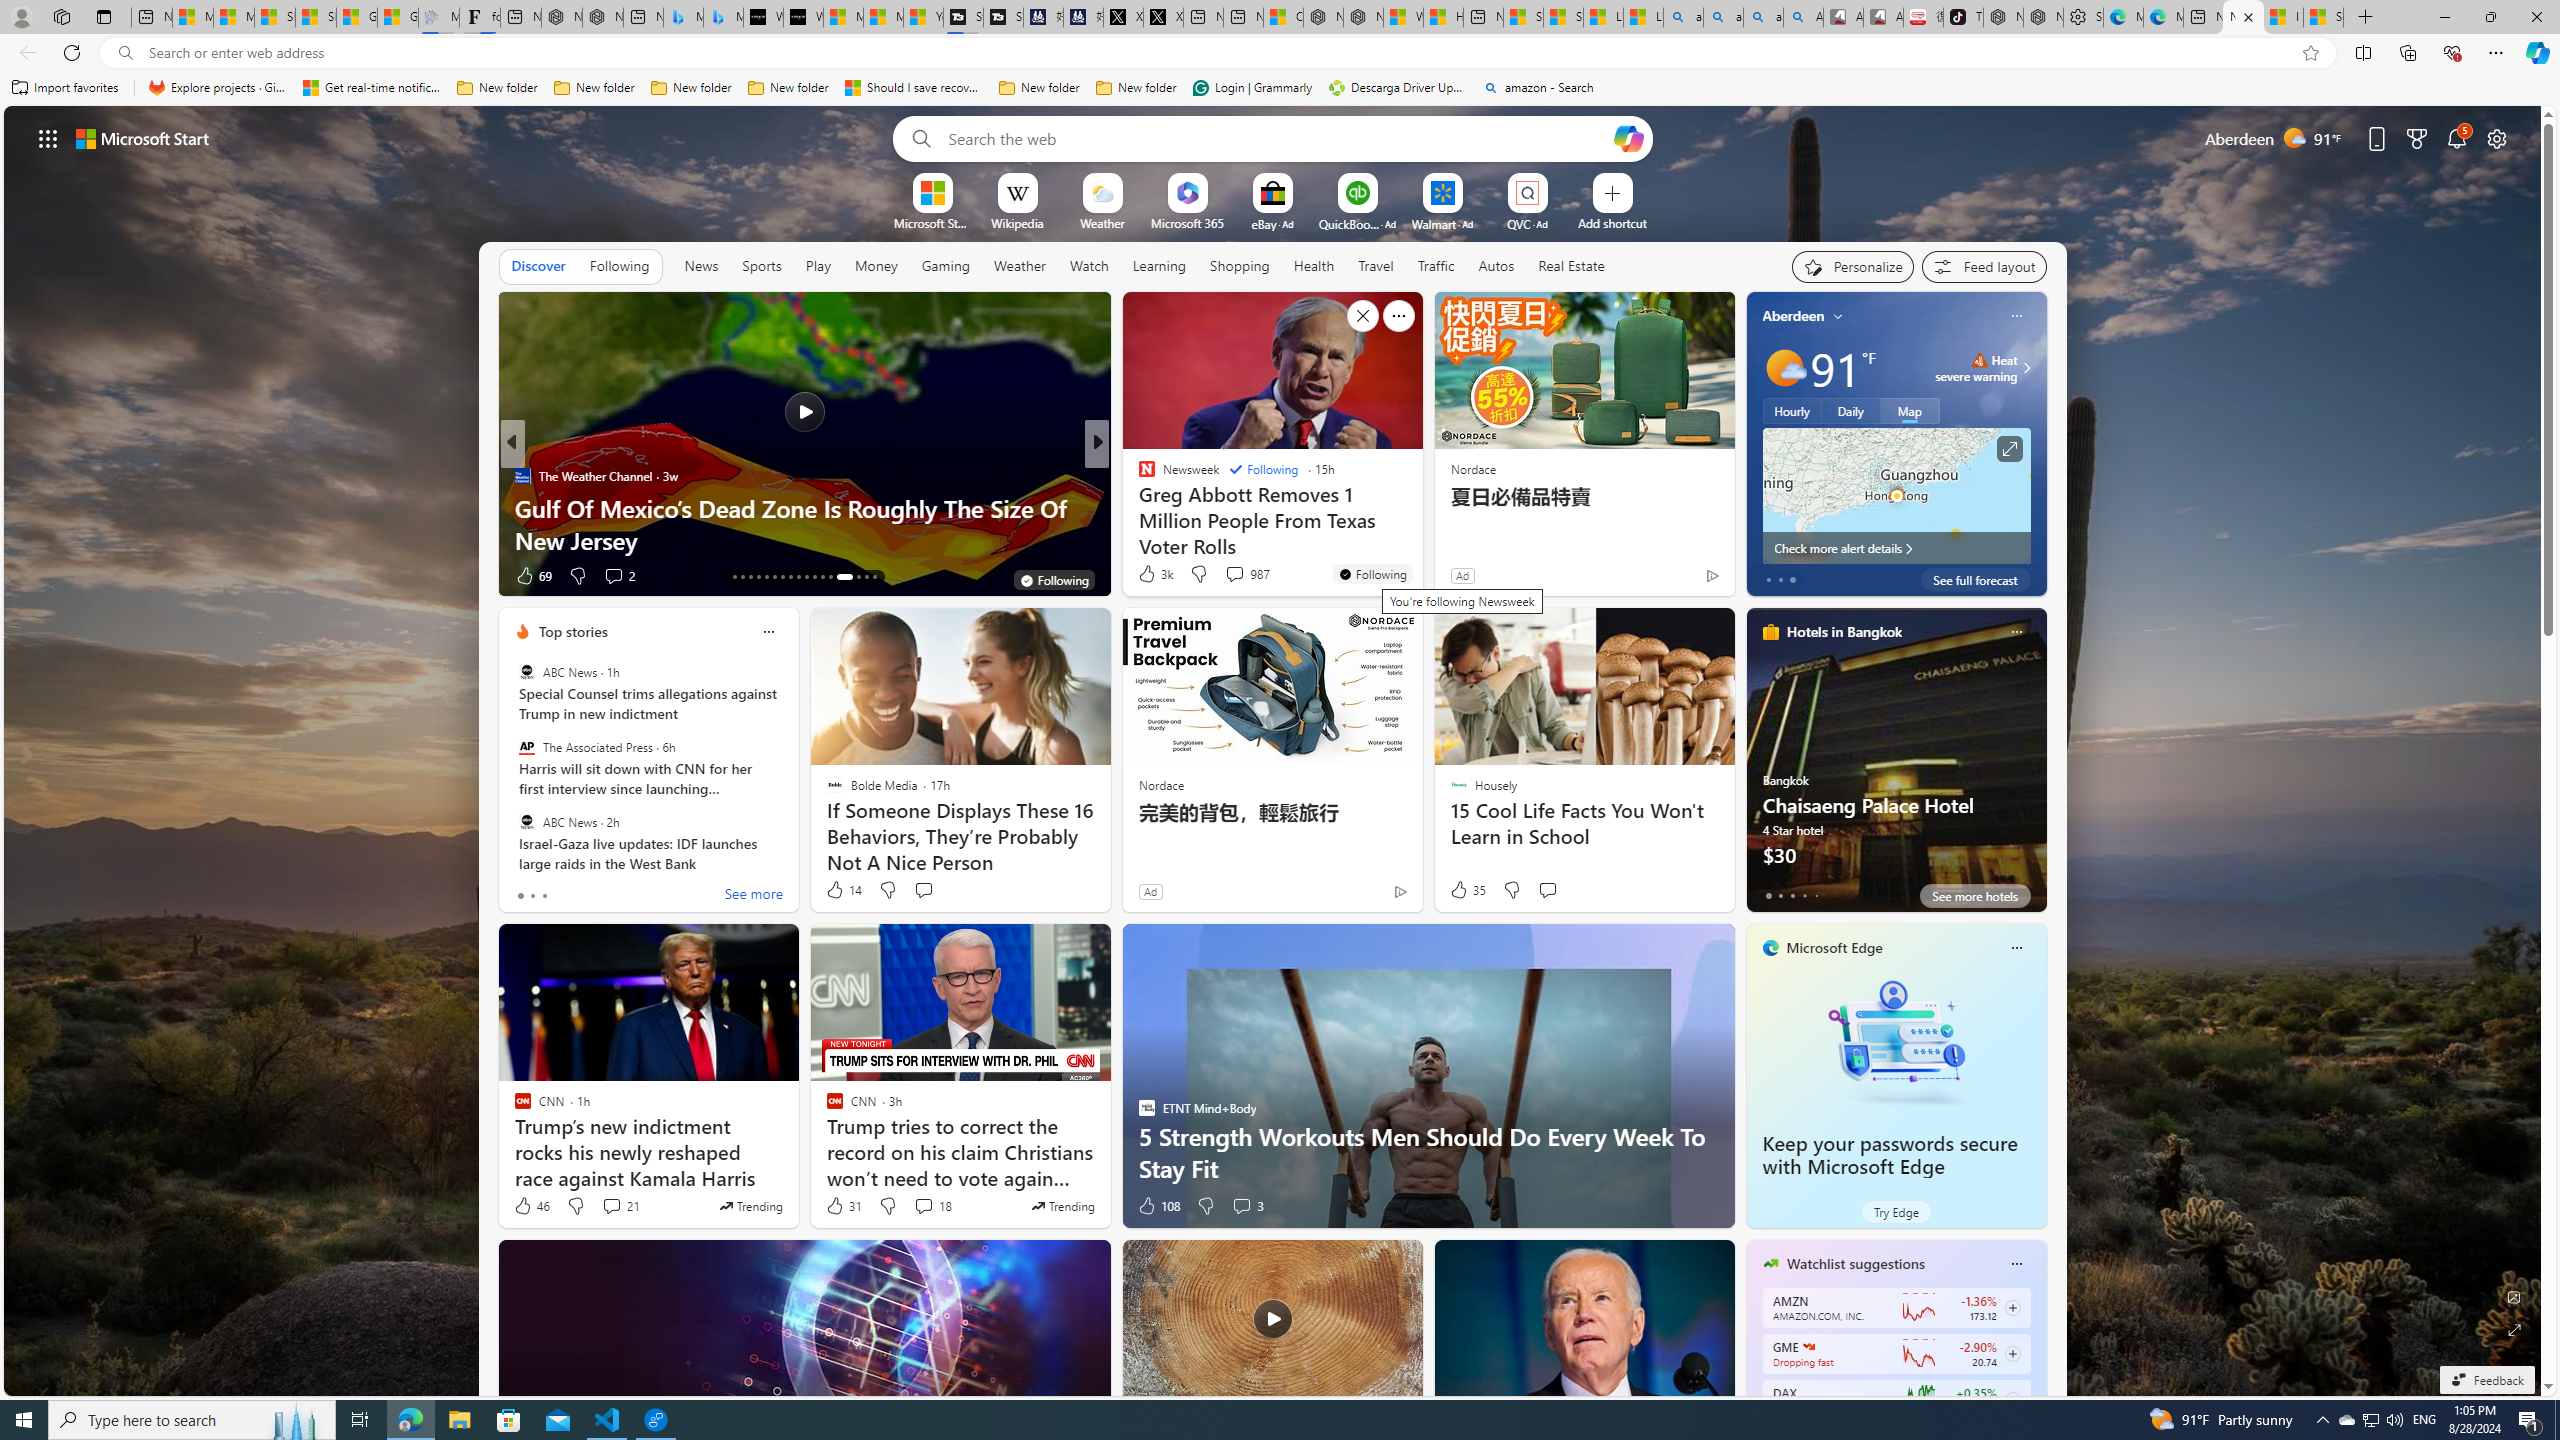 The height and width of the screenshot is (1440, 2560). Describe the element at coordinates (602, 17) in the screenshot. I see `Nordace - #1 Japanese Best-Seller - Siena Smart Backpack` at that location.